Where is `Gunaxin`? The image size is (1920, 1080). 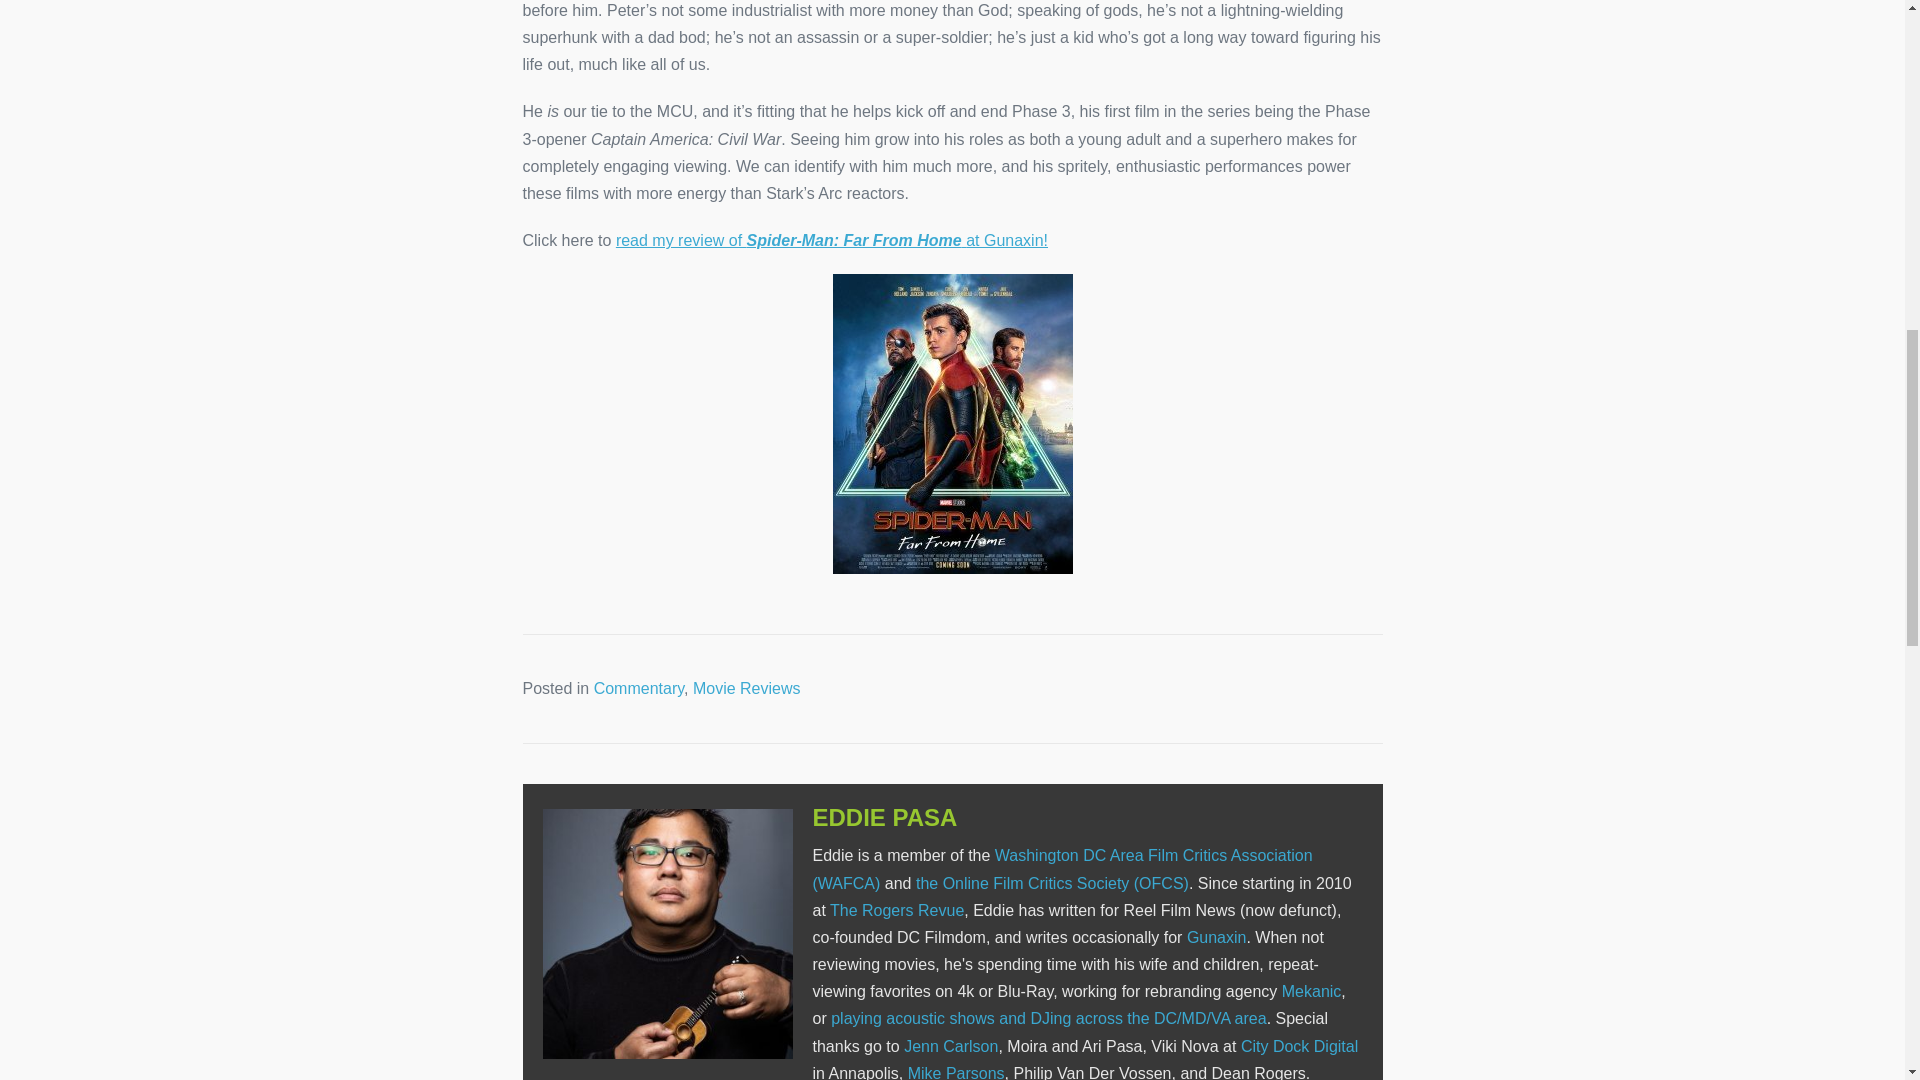 Gunaxin is located at coordinates (1216, 937).